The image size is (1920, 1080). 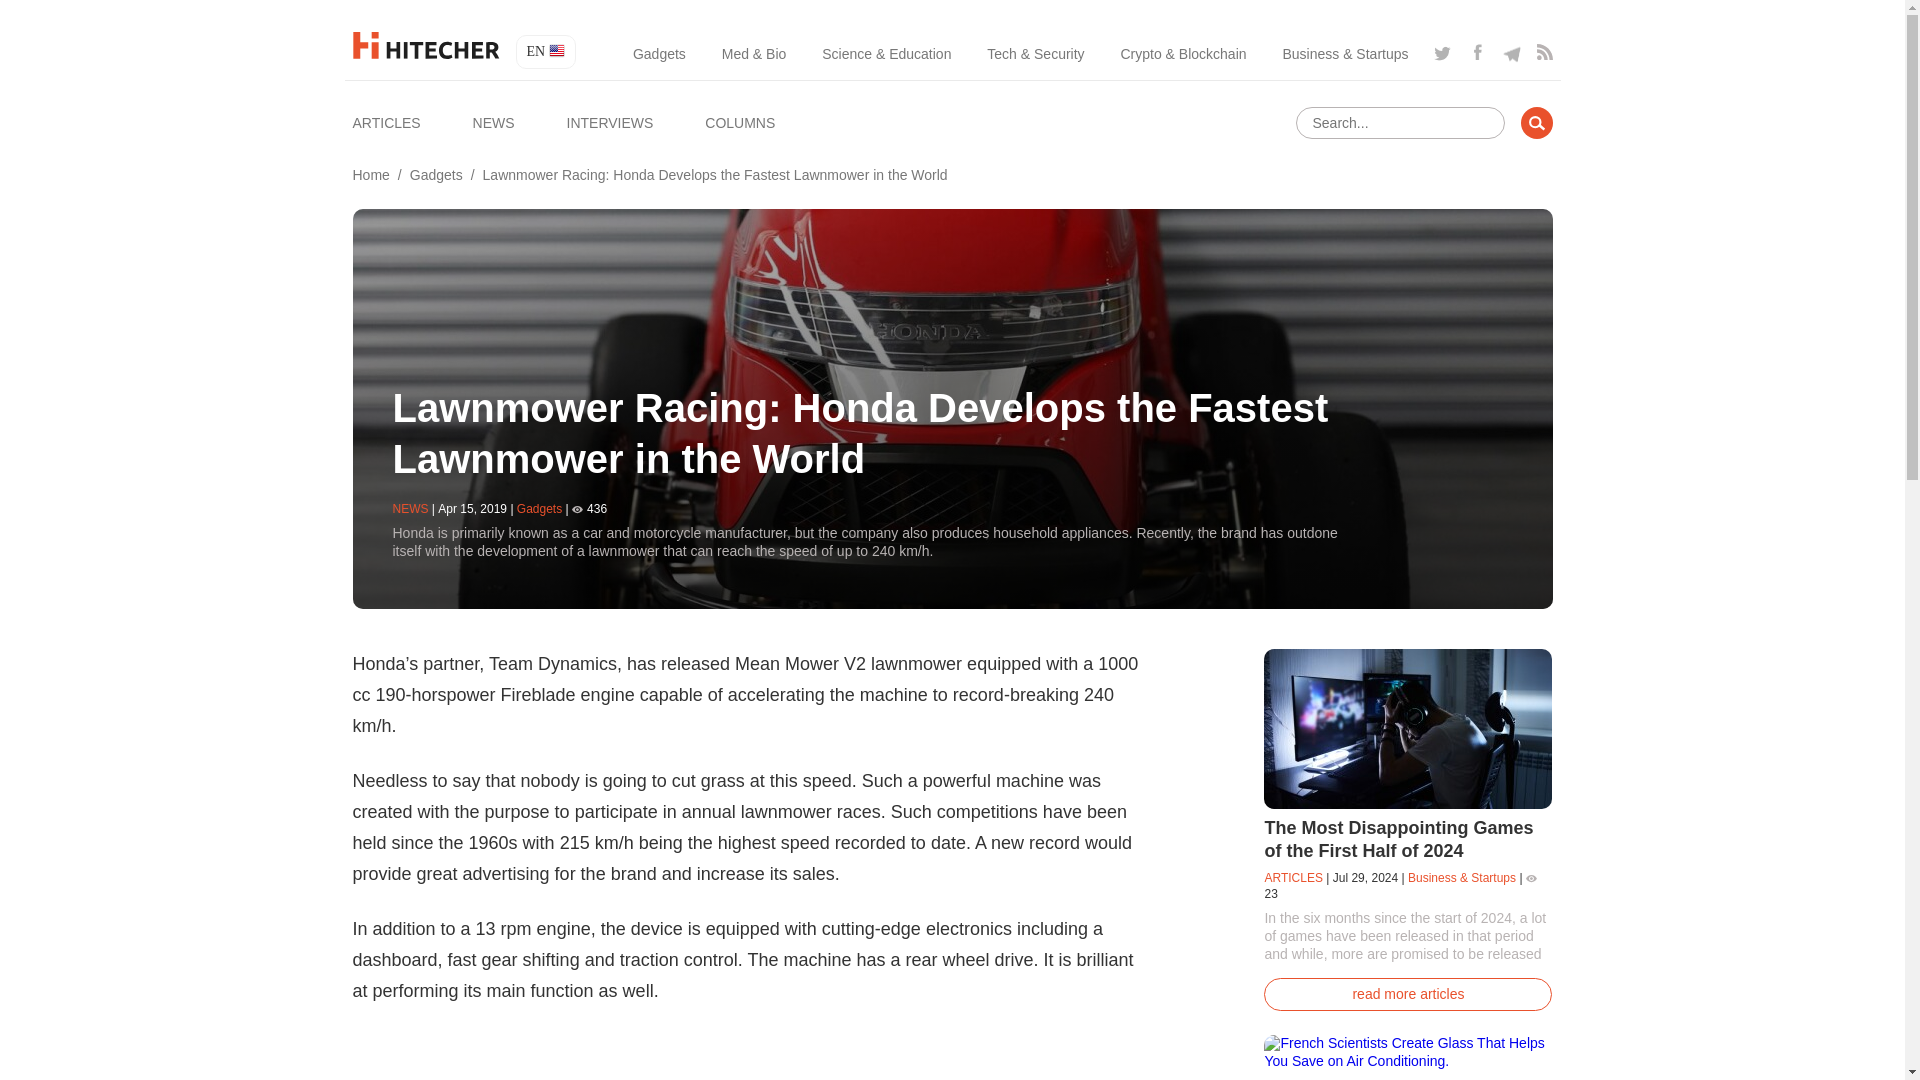 What do you see at coordinates (1398, 838) in the screenshot?
I see `The Most Disappointing Games of the First Half of 2024` at bounding box center [1398, 838].